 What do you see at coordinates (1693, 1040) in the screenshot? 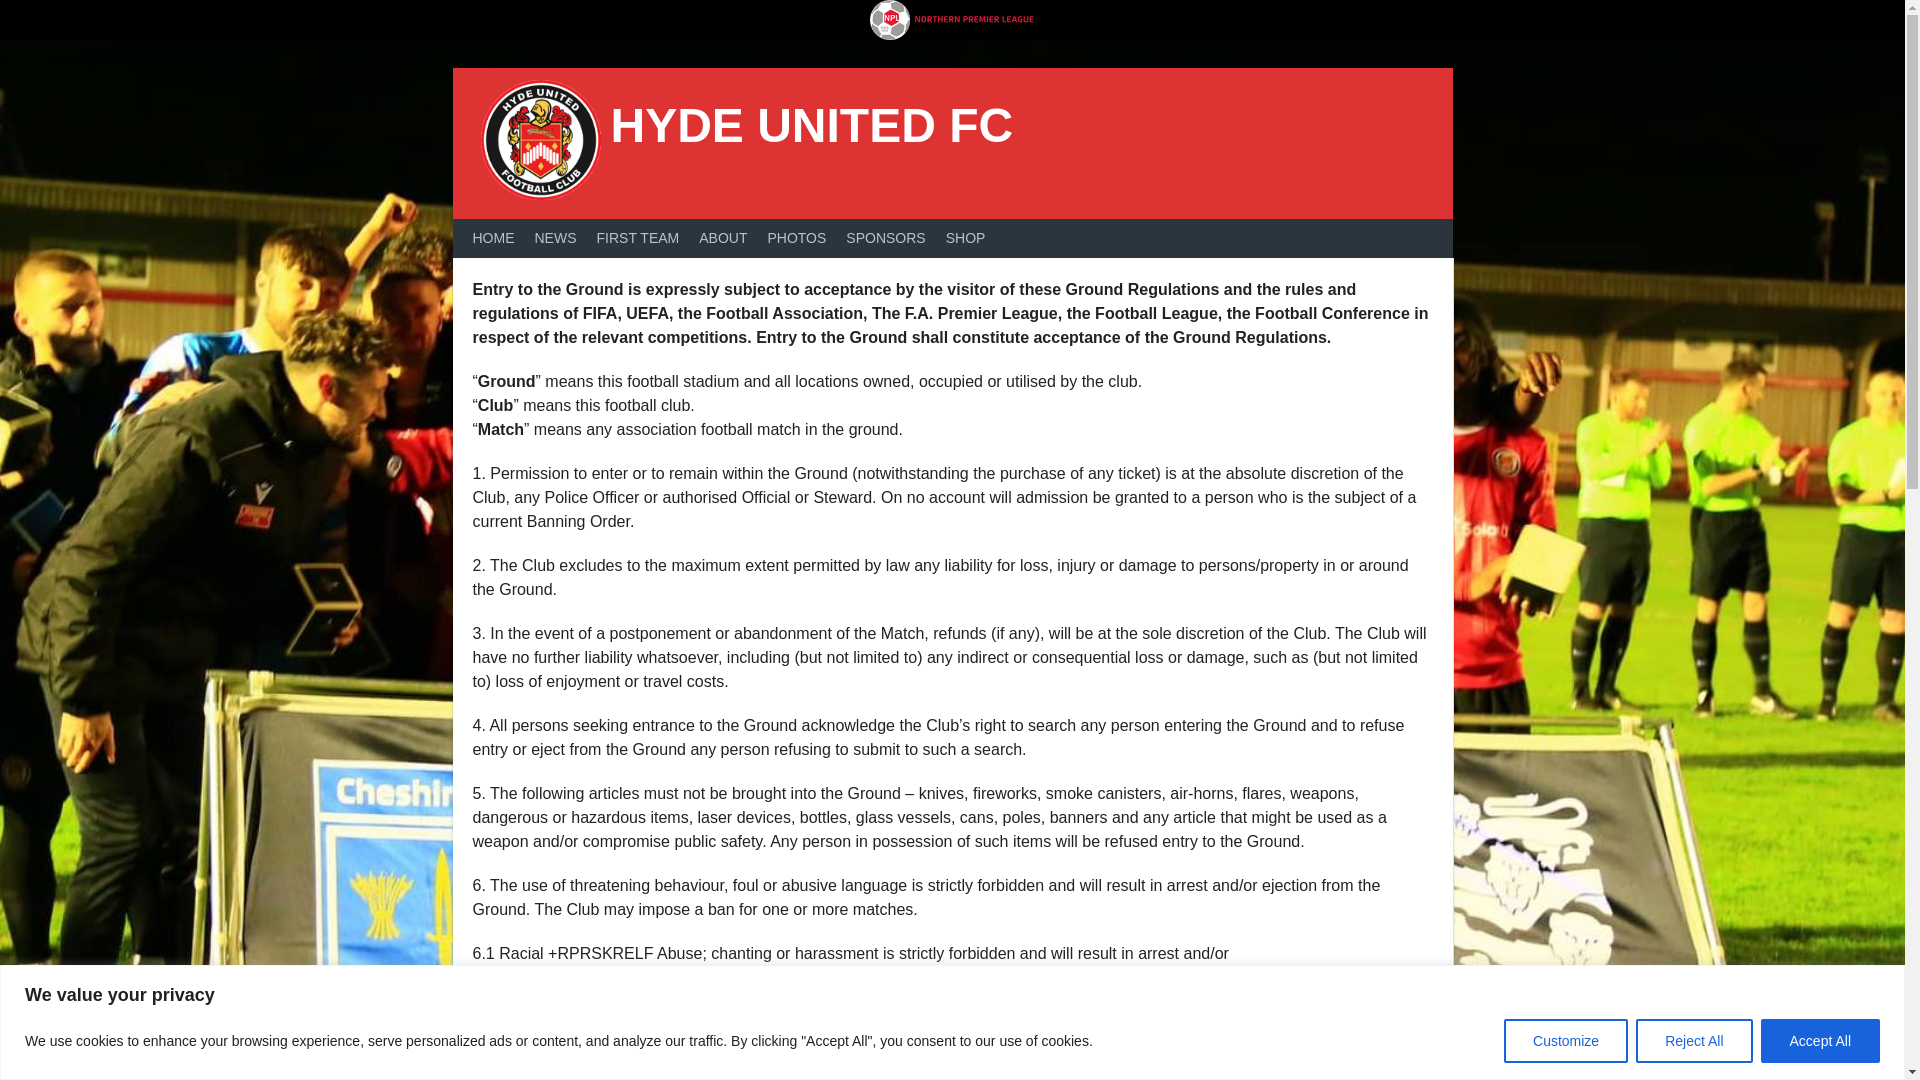
I see `Reject All` at bounding box center [1693, 1040].